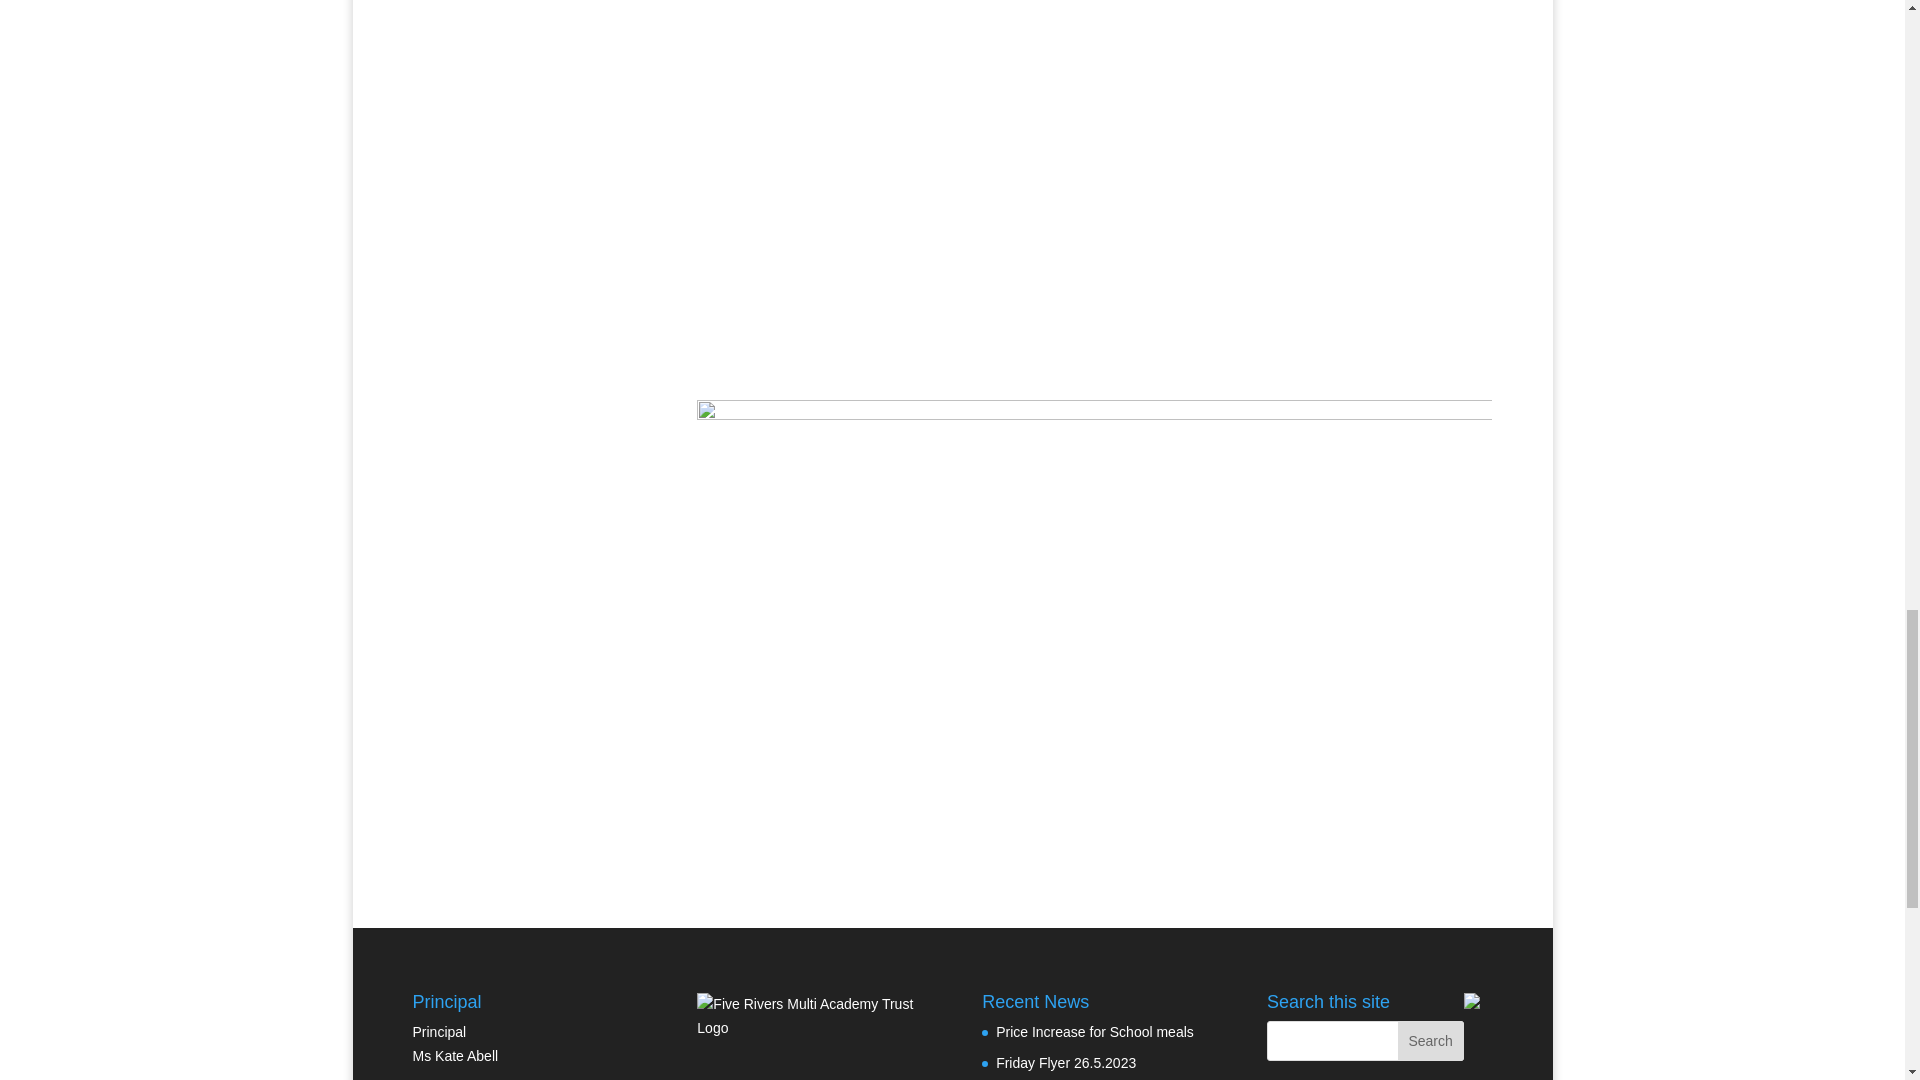 Image resolution: width=1920 pixels, height=1080 pixels. What do you see at coordinates (1430, 1040) in the screenshot?
I see `Search` at bounding box center [1430, 1040].